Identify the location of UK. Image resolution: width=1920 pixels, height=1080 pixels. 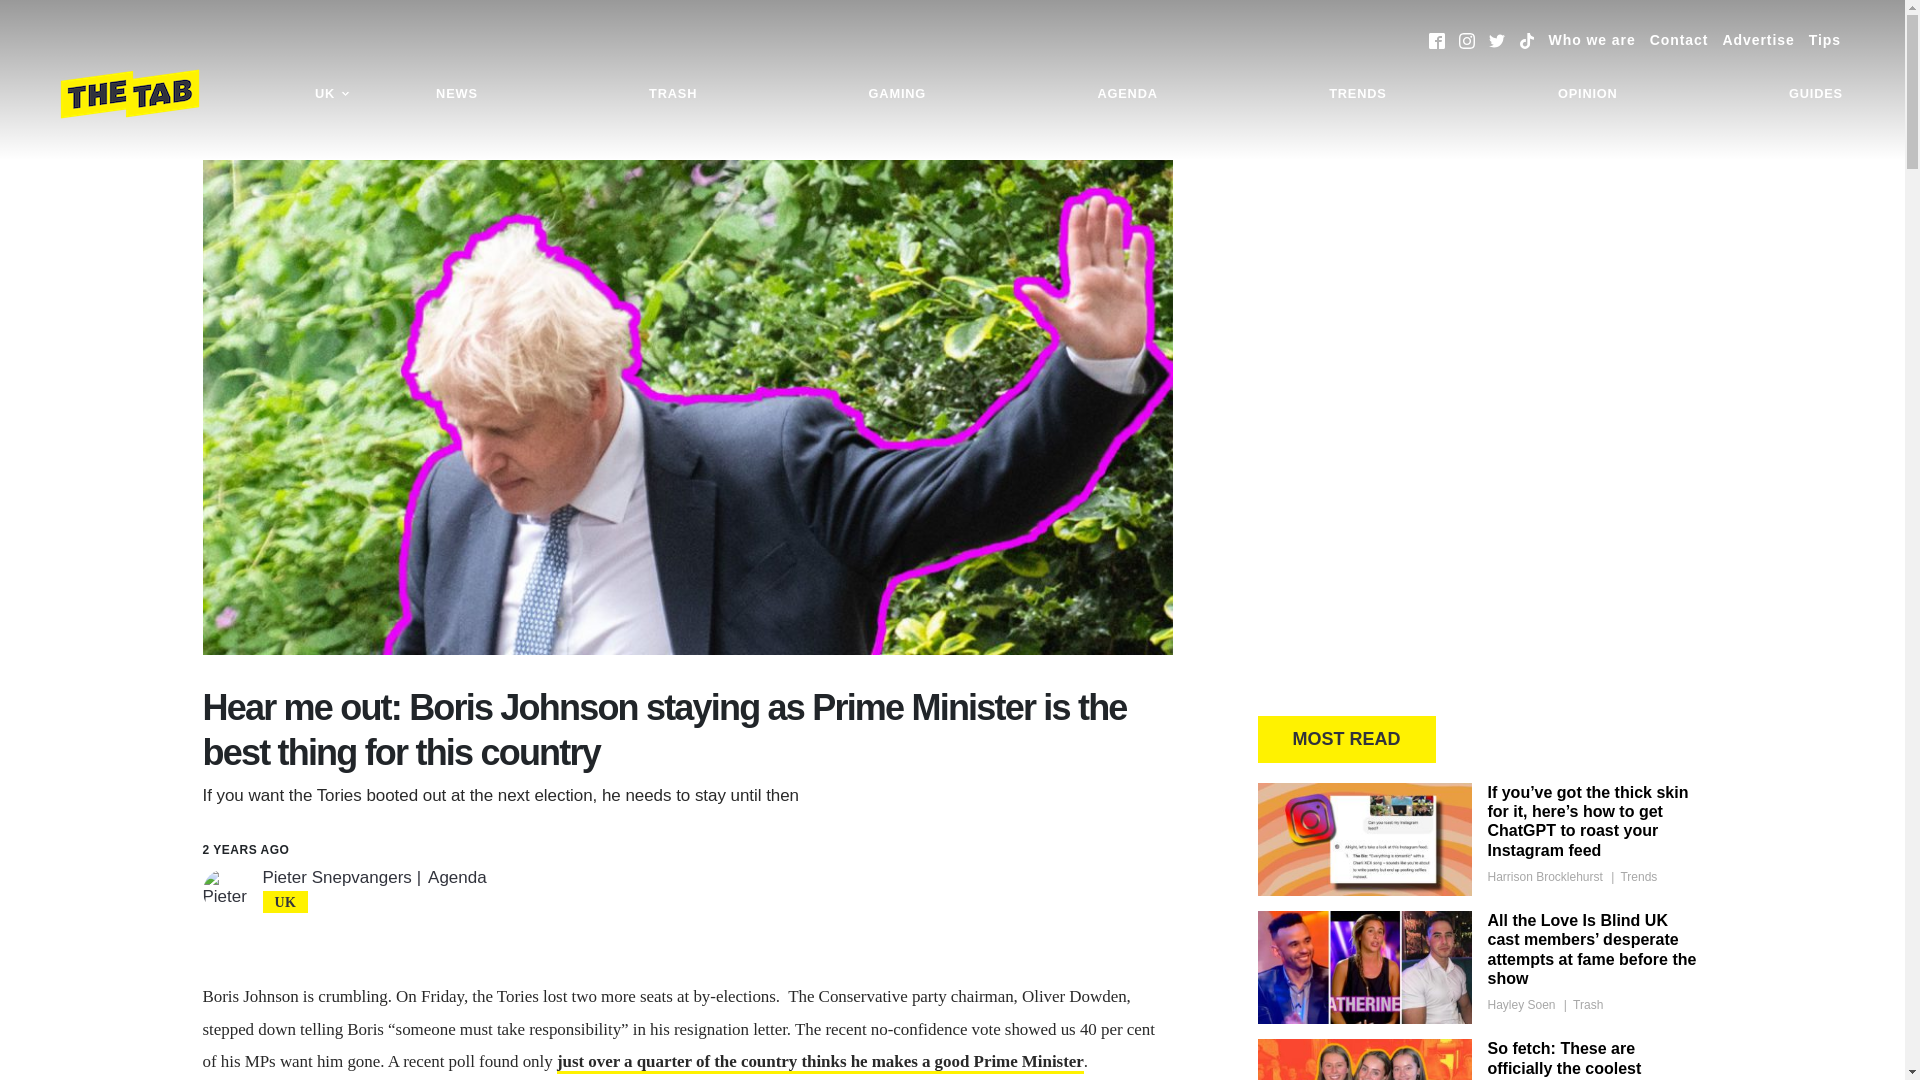
(332, 94).